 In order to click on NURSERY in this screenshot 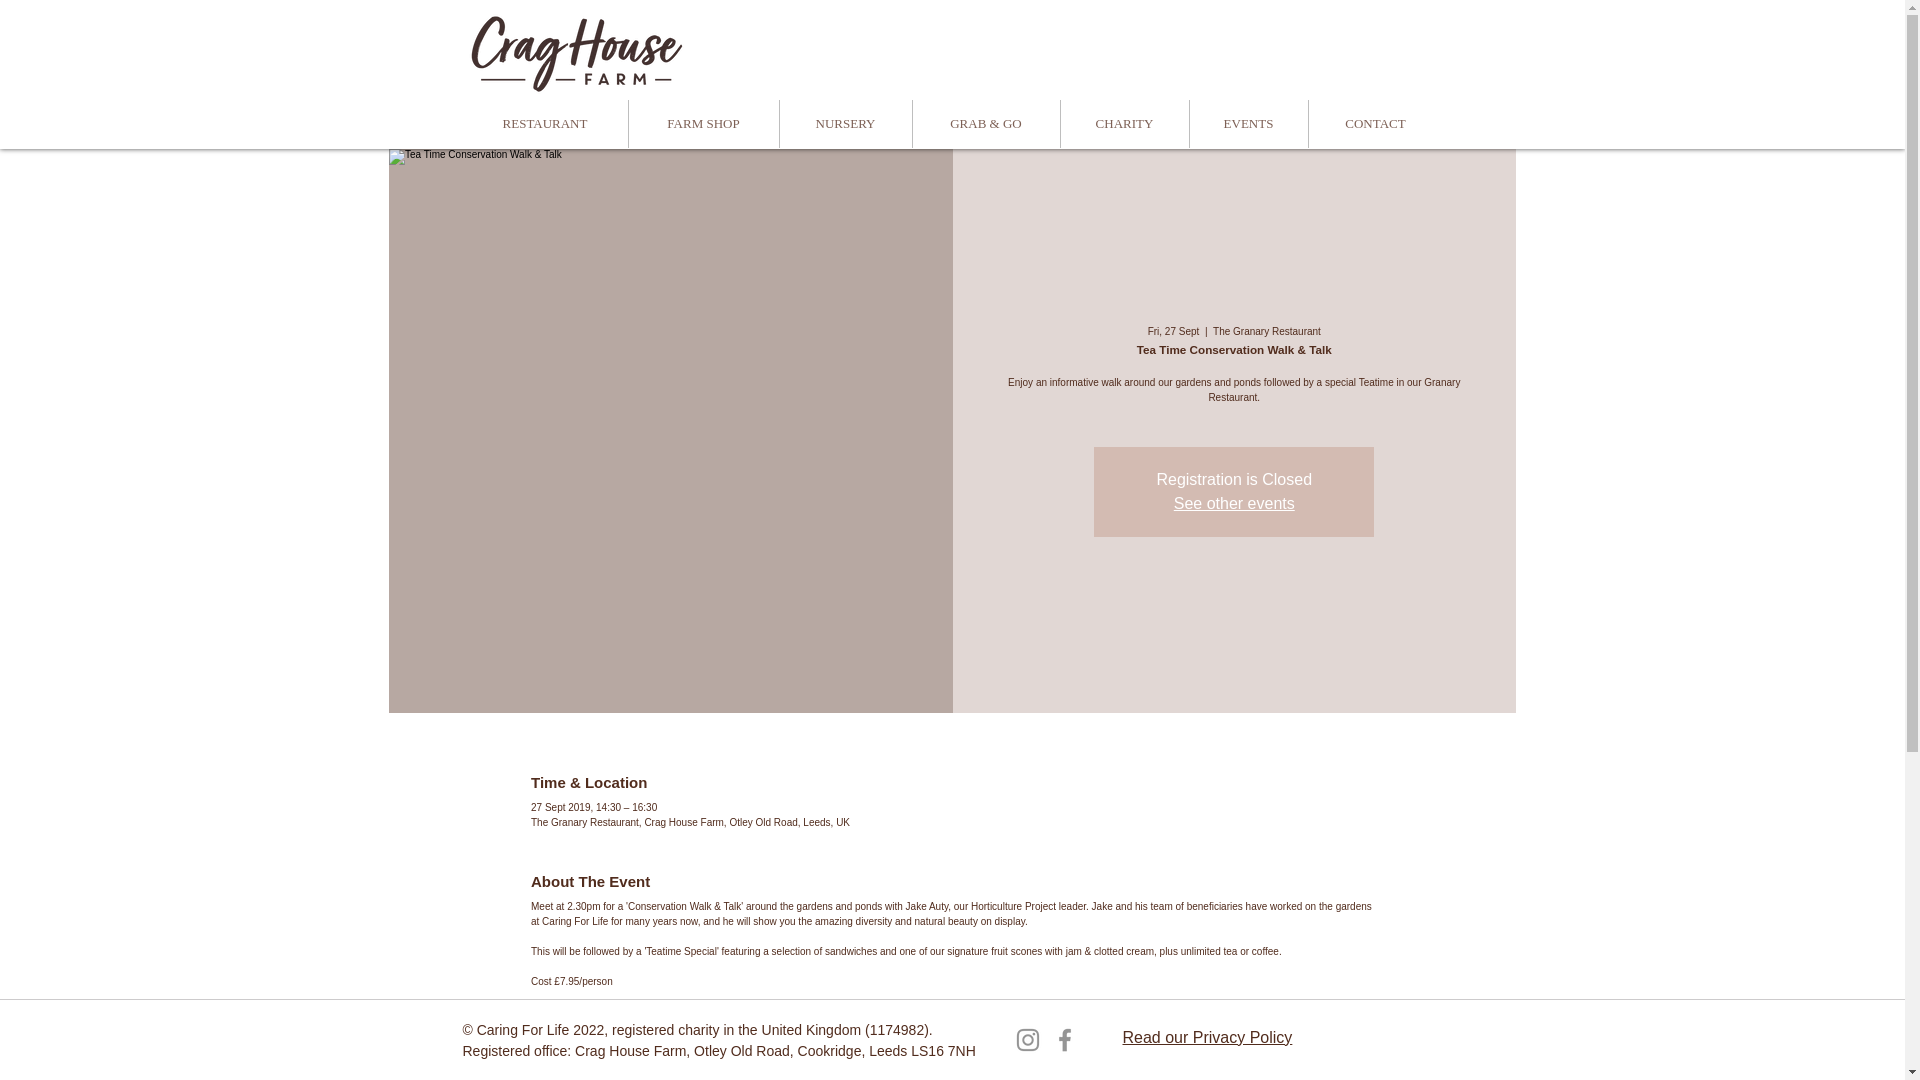, I will do `click(844, 124)`.